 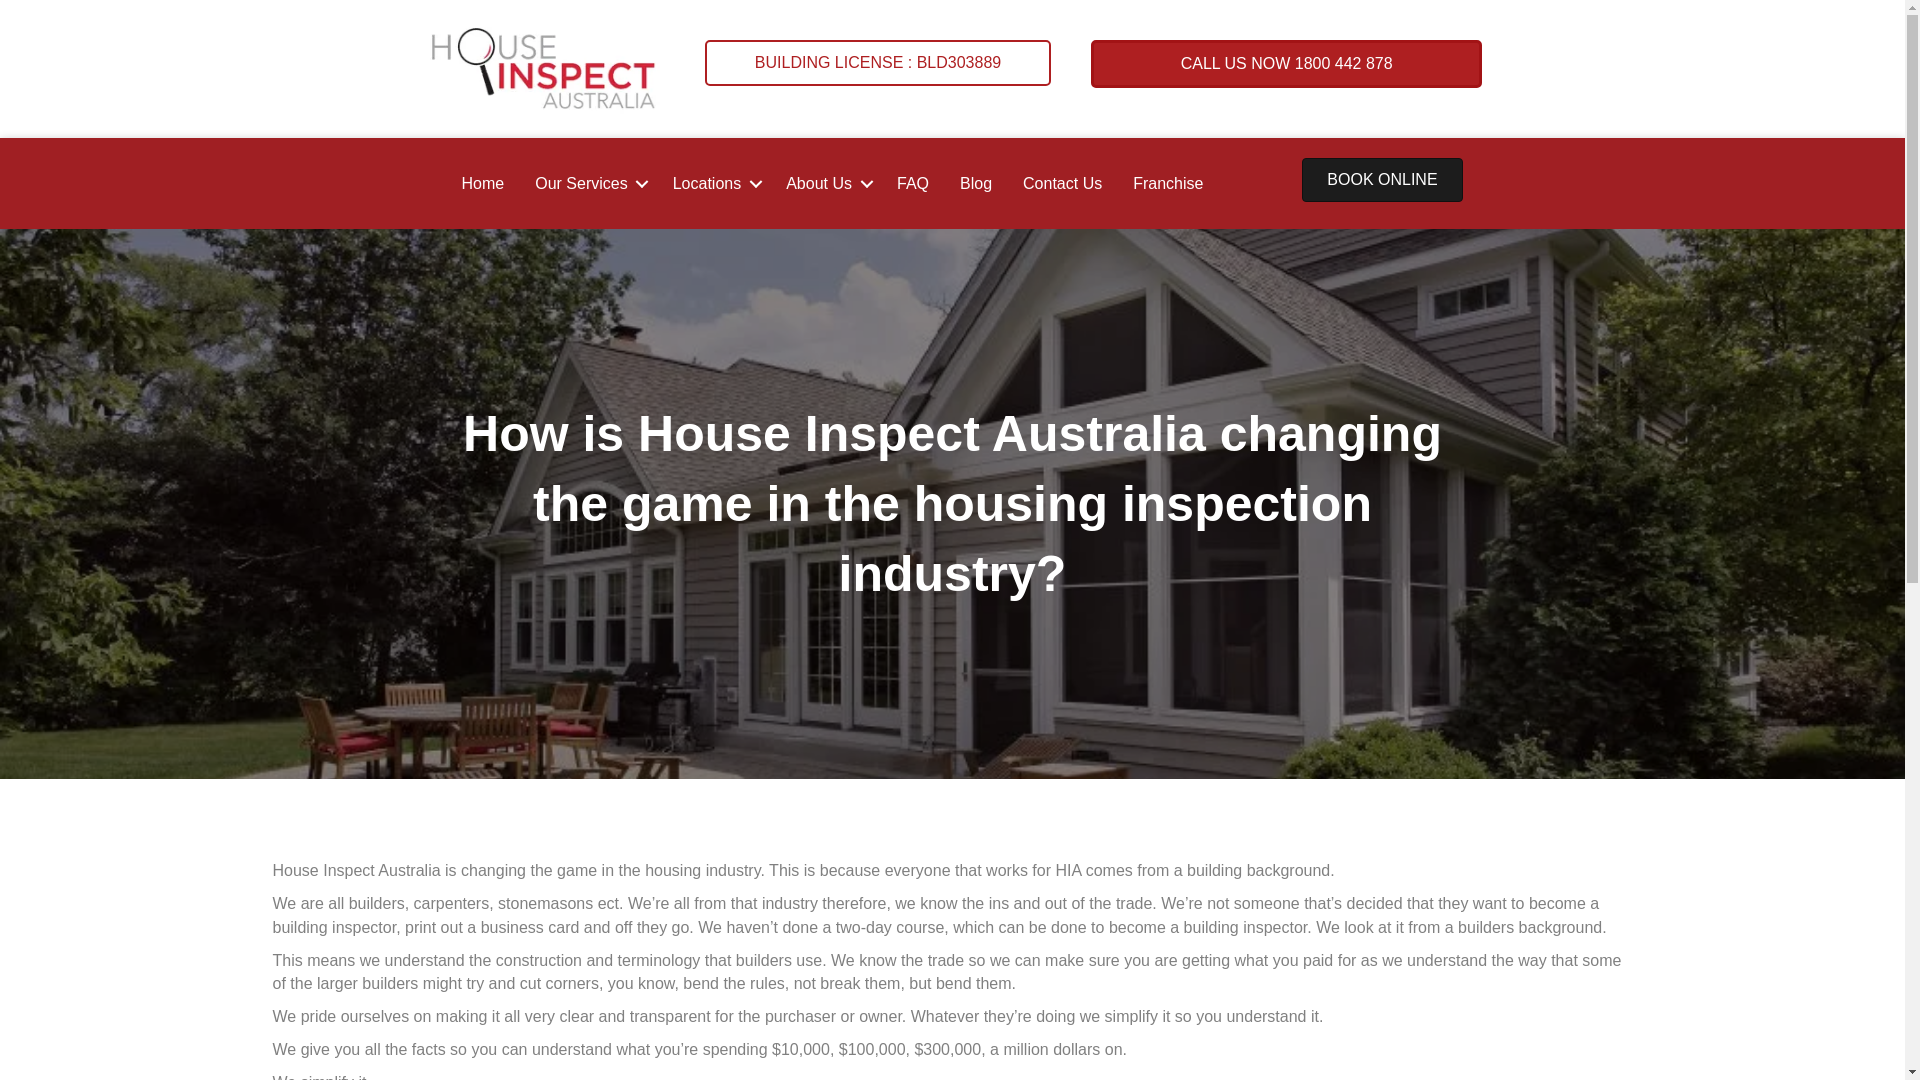 I want to click on BUILDING LICENSE : BLD303889, so click(x=878, y=63).